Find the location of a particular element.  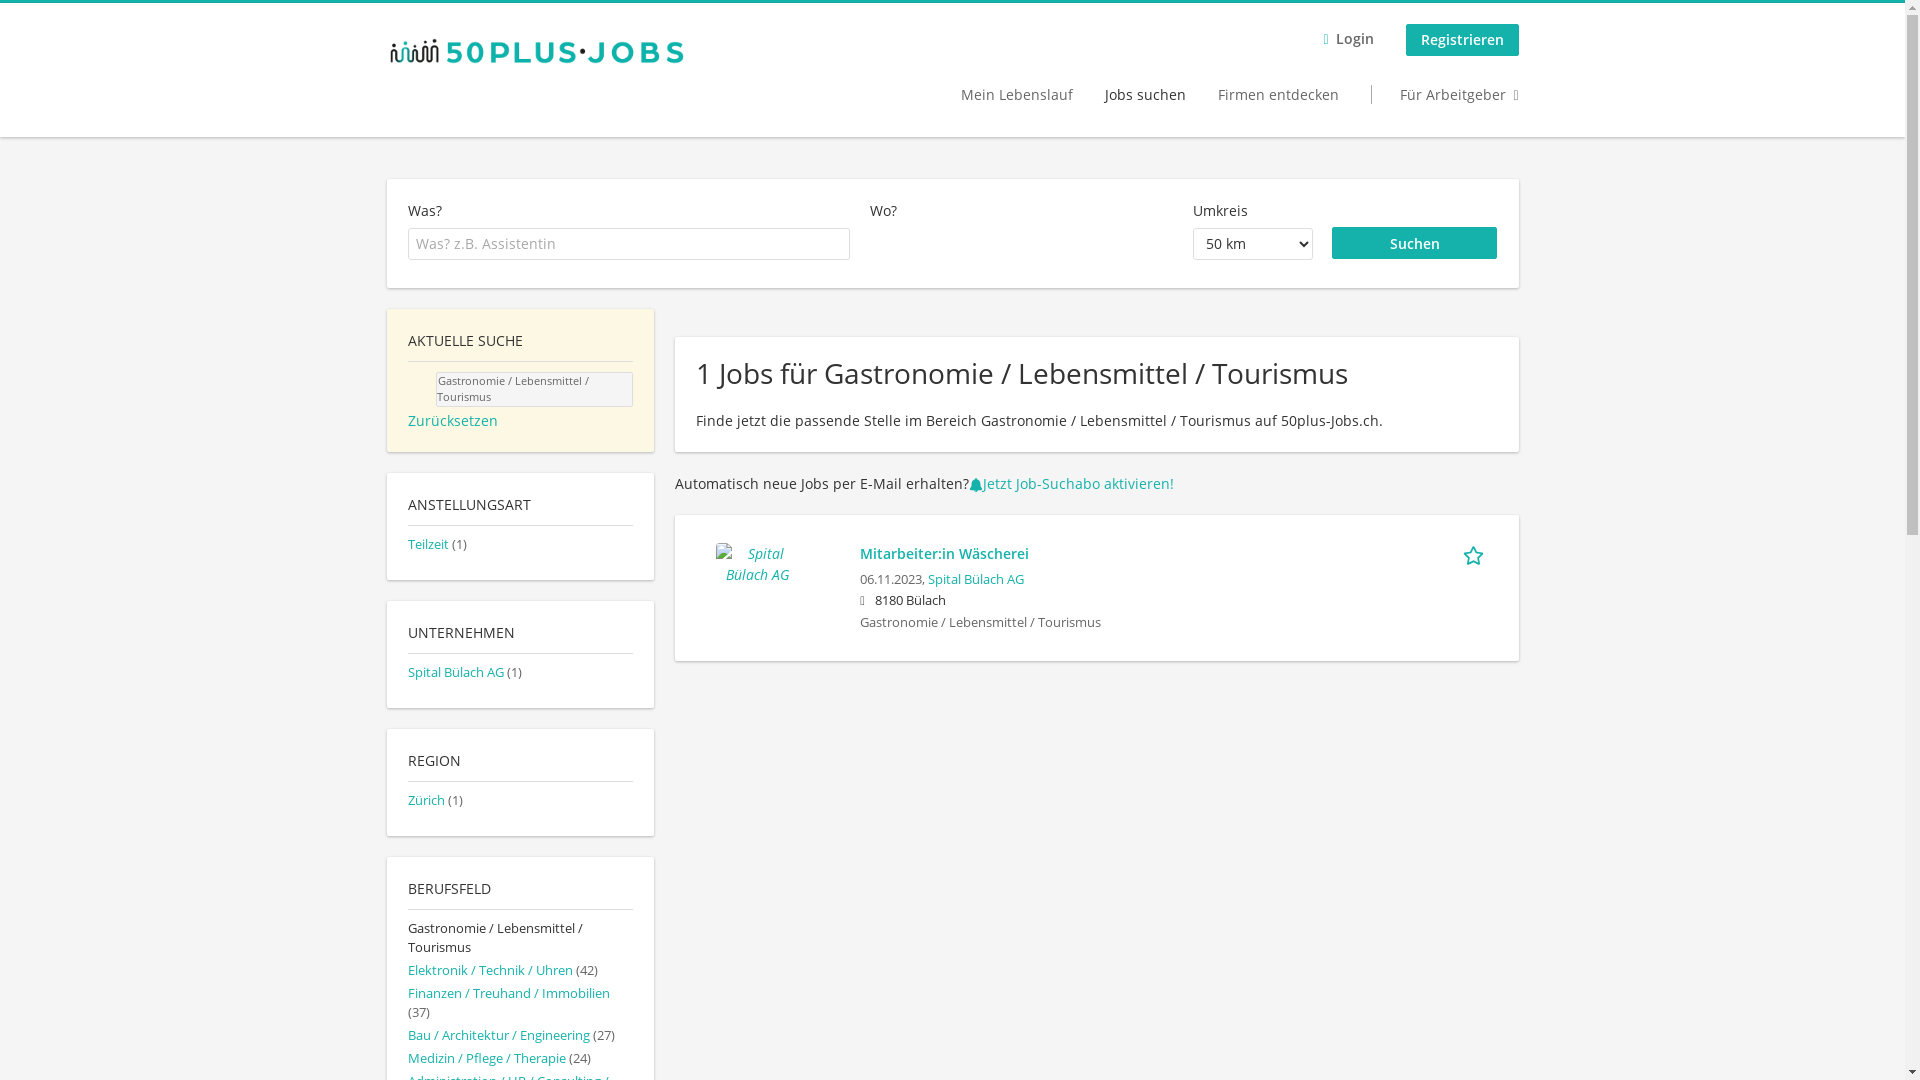

Finanzen / Treuhand / Immobilien (37) is located at coordinates (509, 1003).